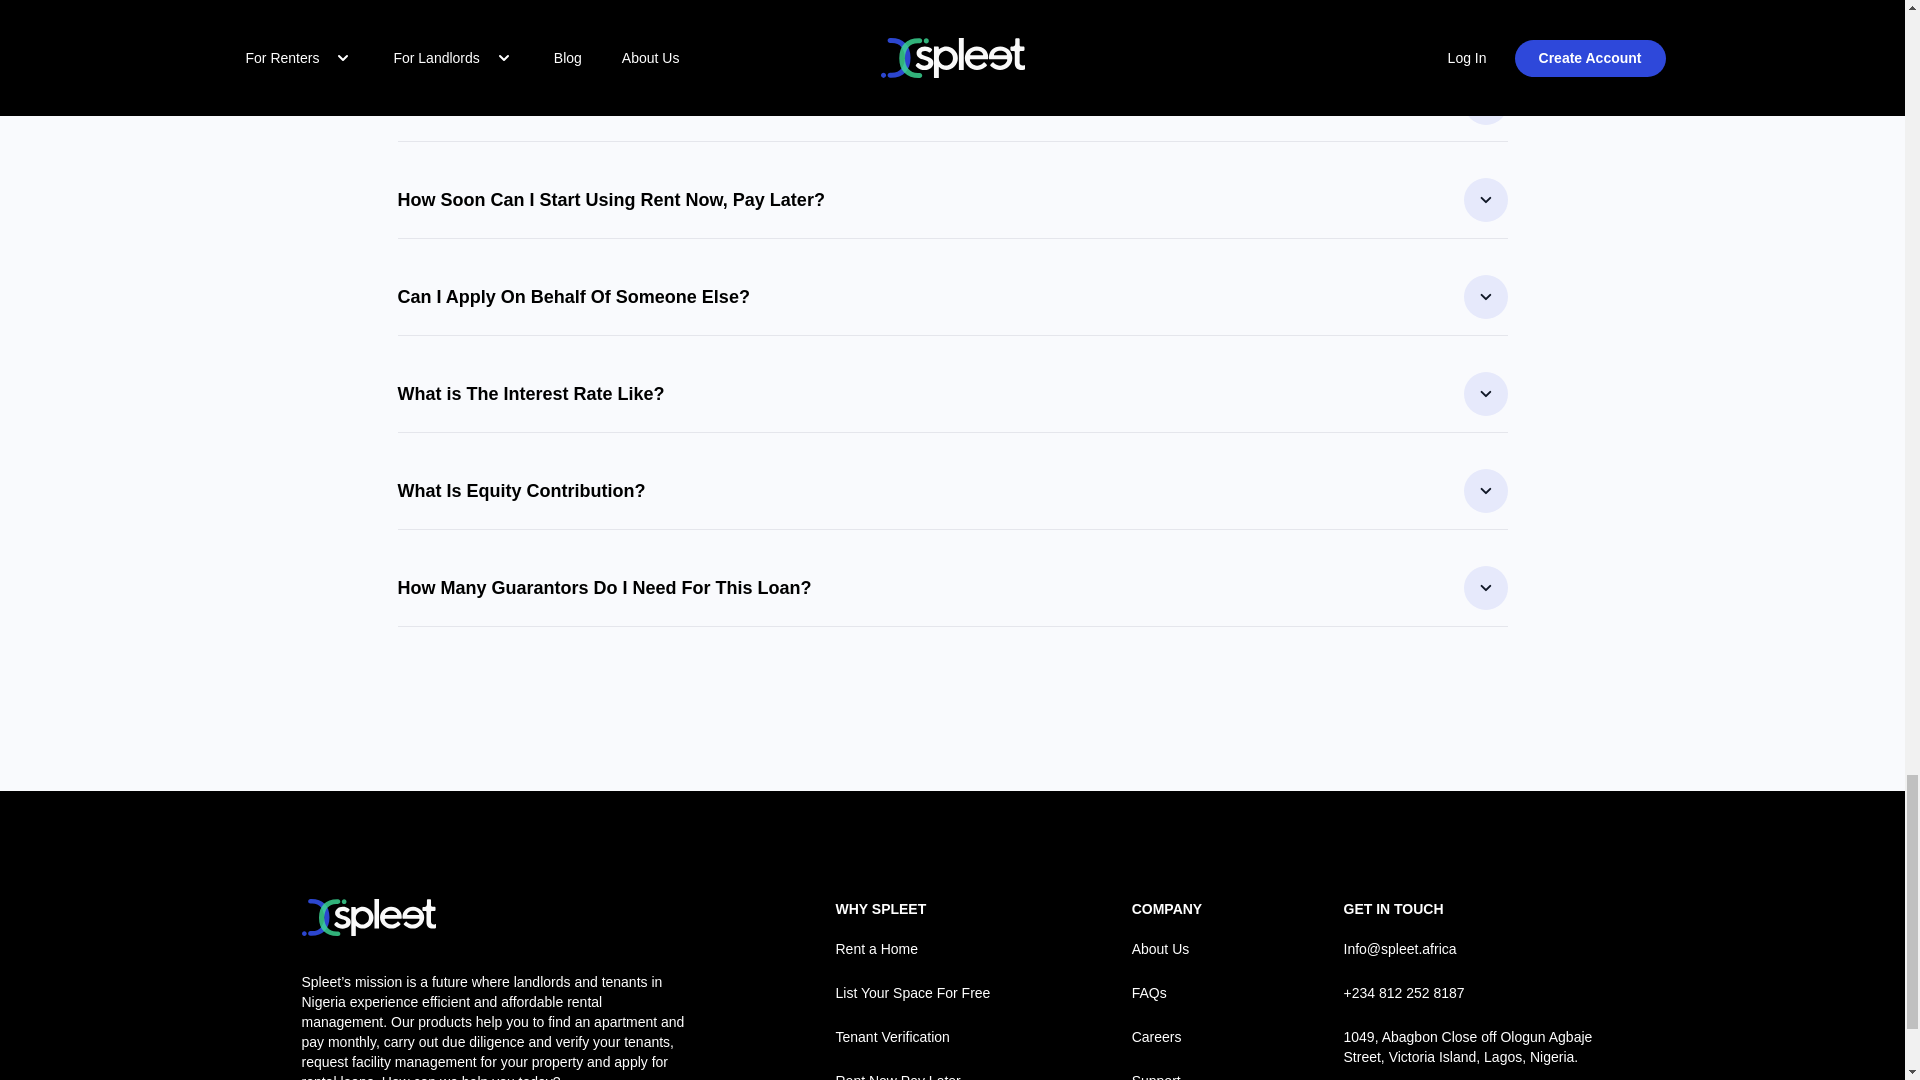  I want to click on Rent Now Pay Later, so click(912, 1076).